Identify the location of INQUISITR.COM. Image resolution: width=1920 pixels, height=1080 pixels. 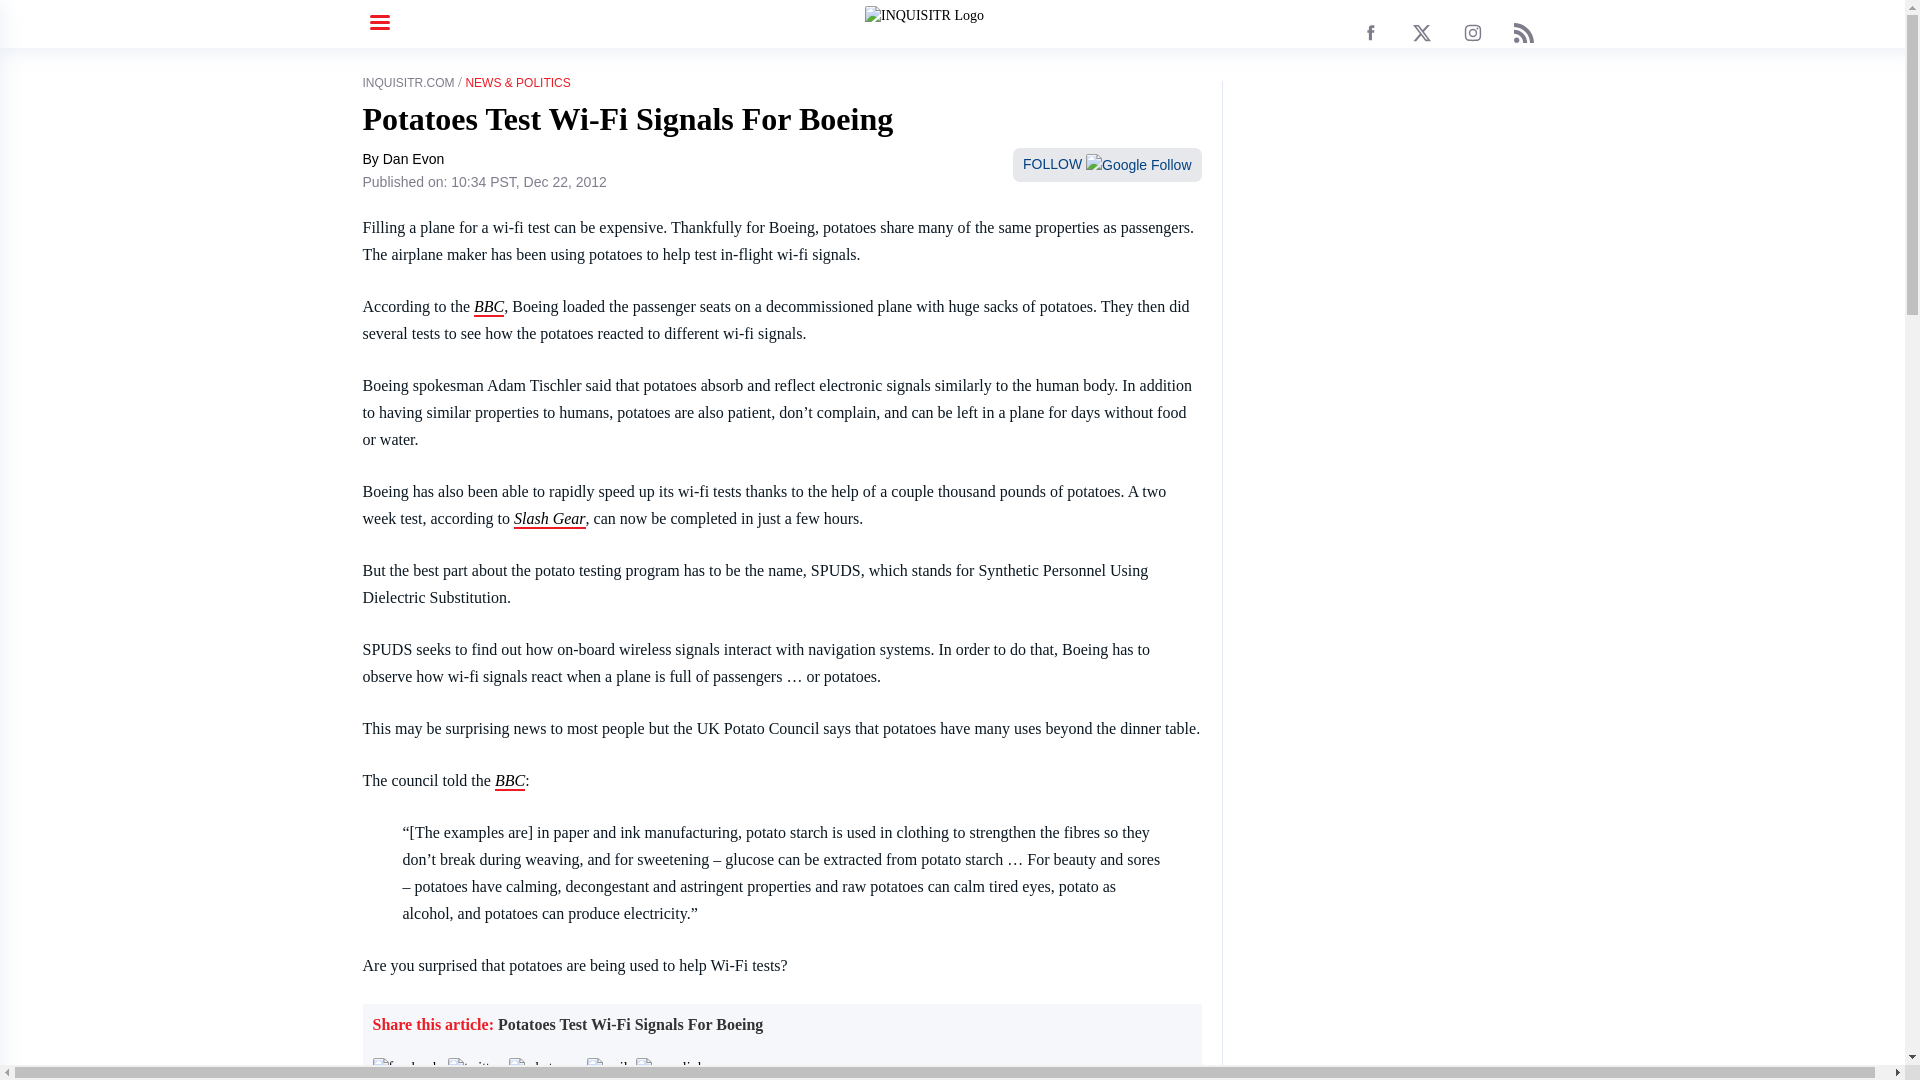
(408, 82).